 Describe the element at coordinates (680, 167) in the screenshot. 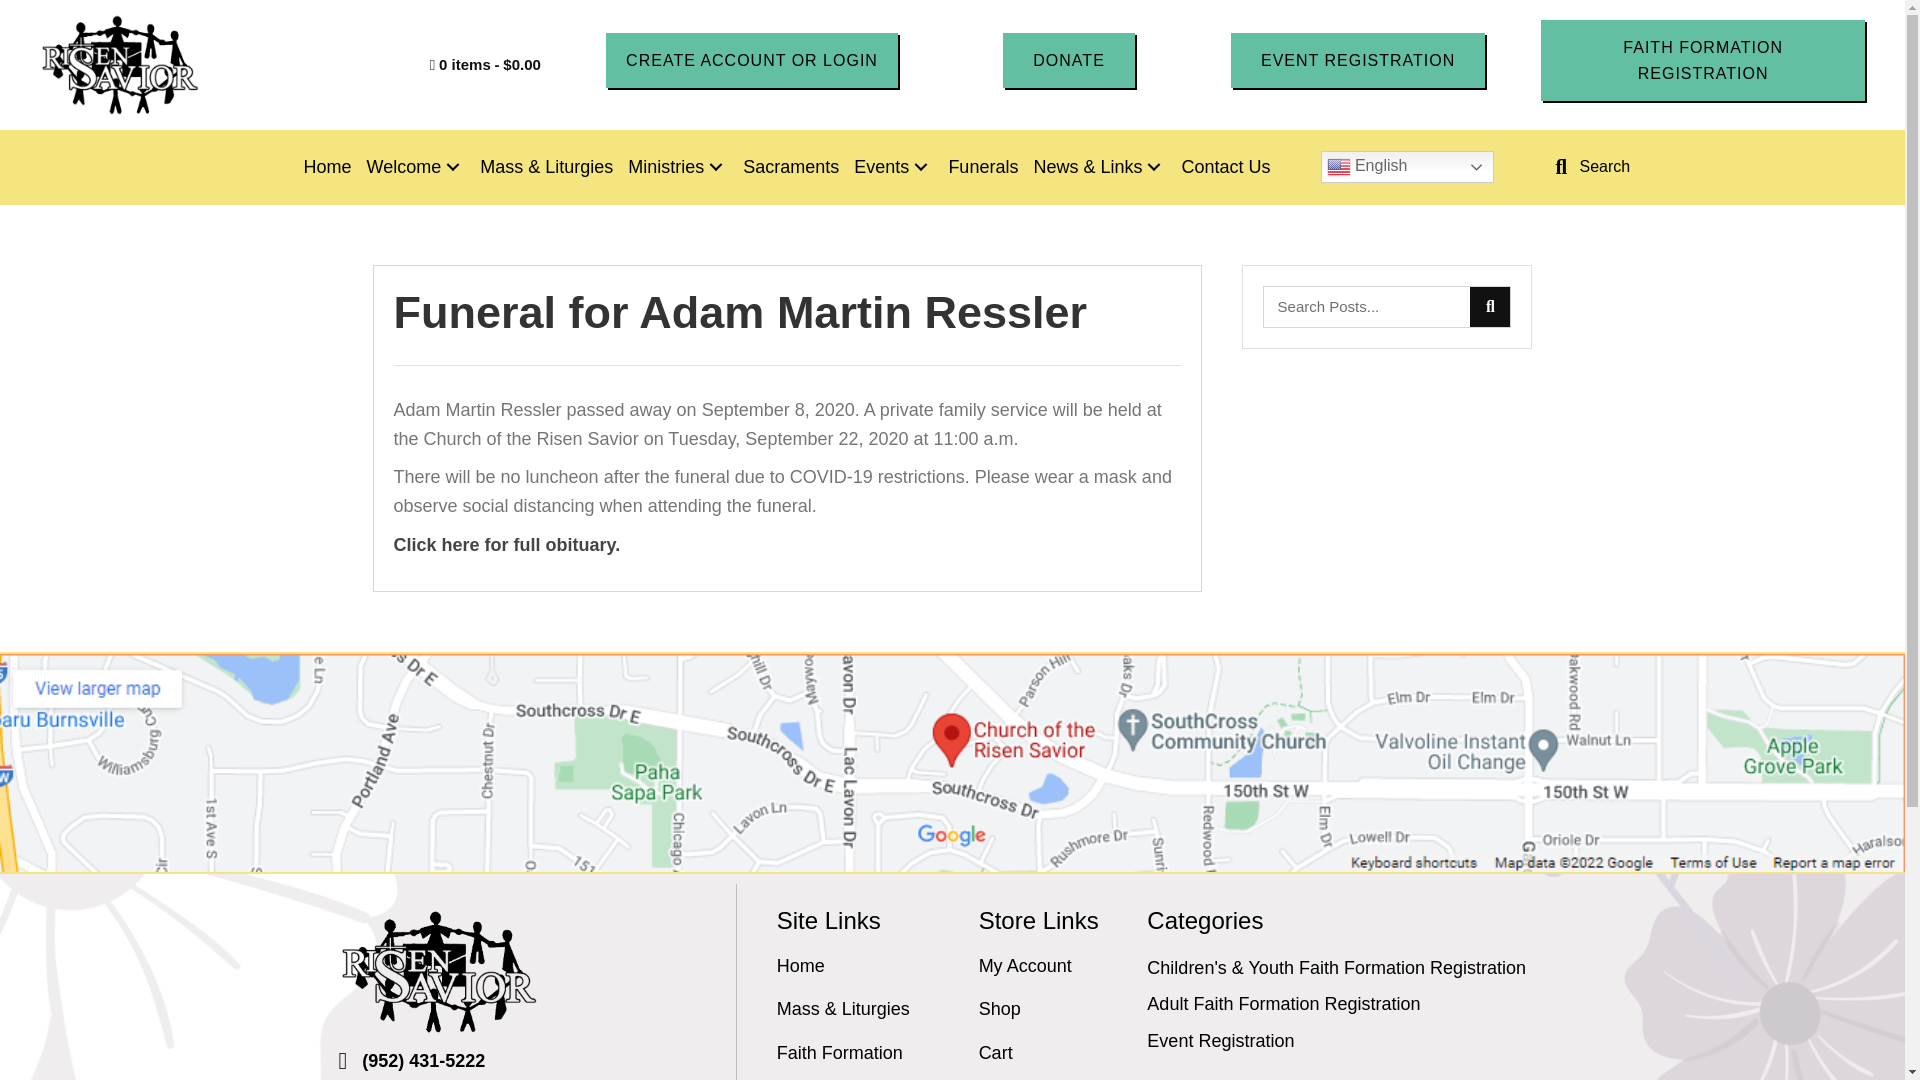

I see `Ministries` at that location.